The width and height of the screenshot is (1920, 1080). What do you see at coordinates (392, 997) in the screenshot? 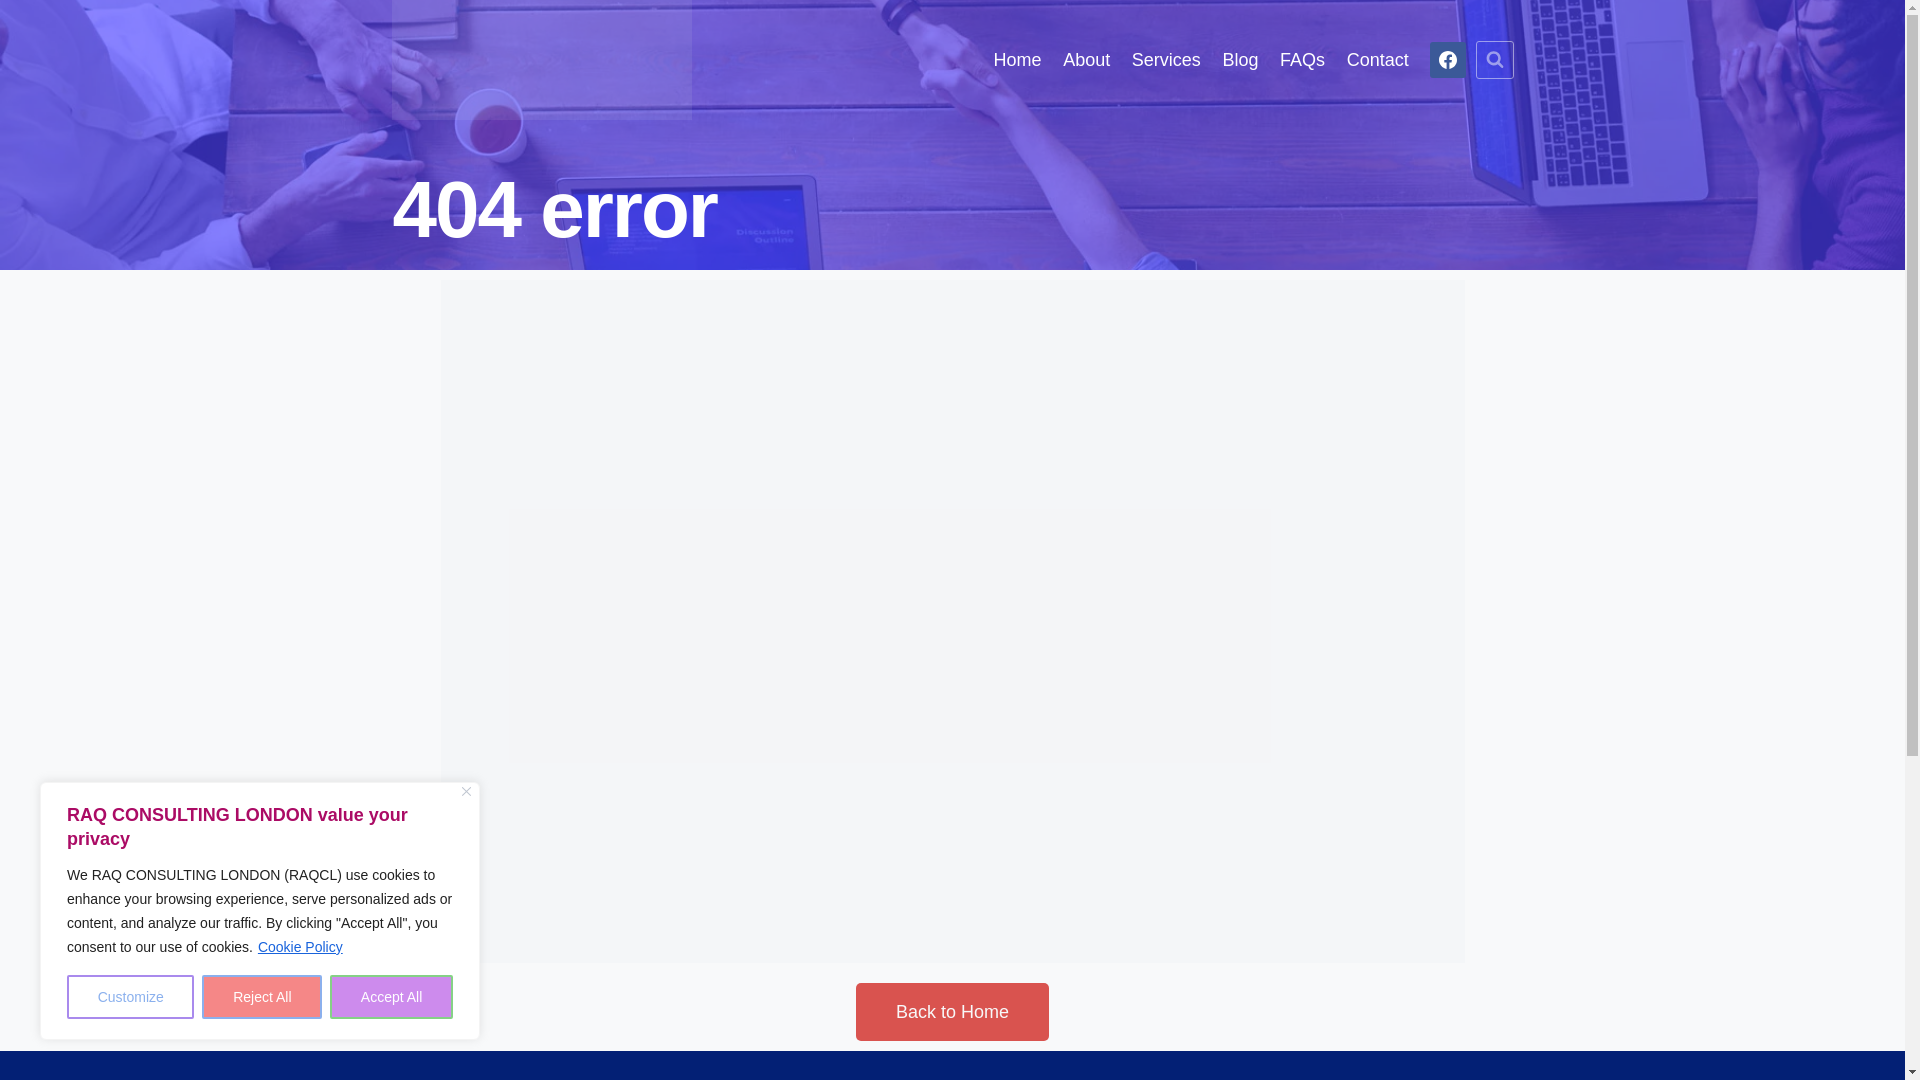
I see `Accept All` at bounding box center [392, 997].